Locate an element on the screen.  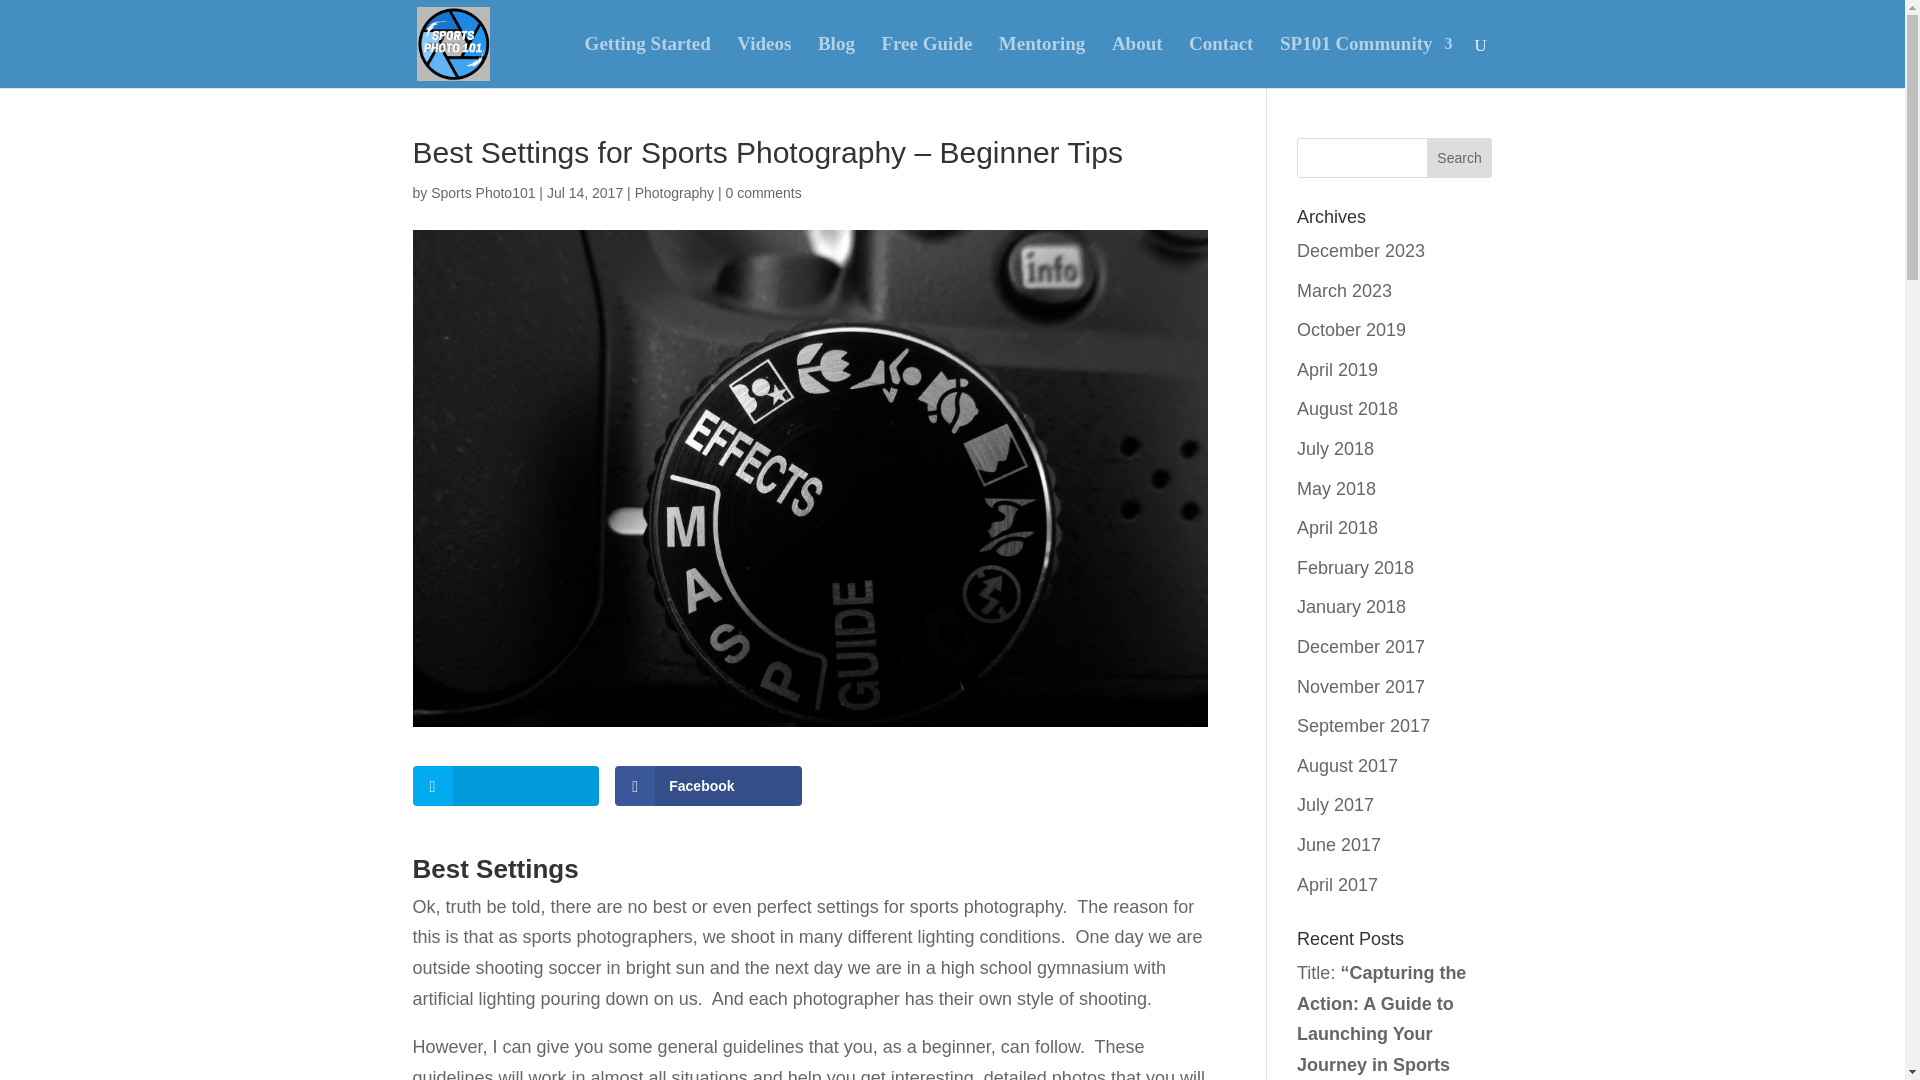
March 2023 is located at coordinates (1344, 290).